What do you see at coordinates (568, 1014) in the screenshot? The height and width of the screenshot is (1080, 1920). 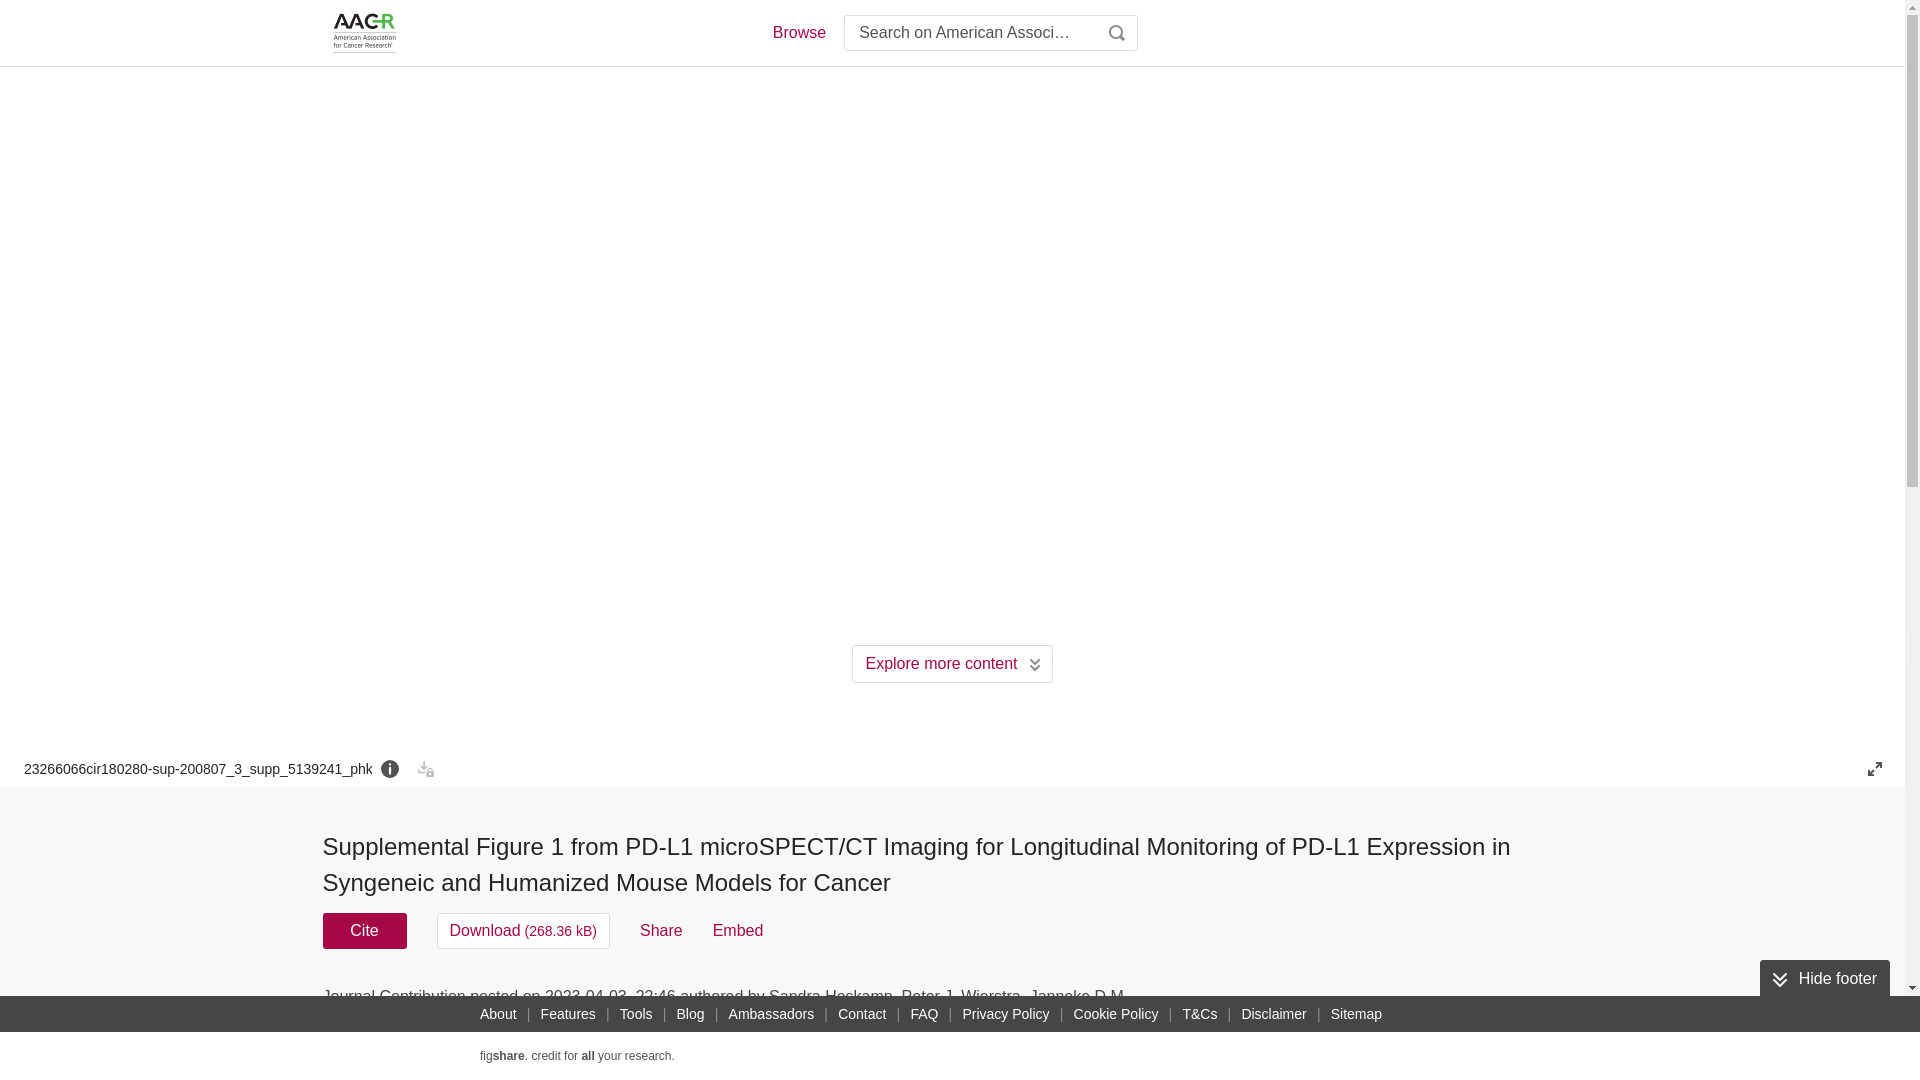 I see `Features` at bounding box center [568, 1014].